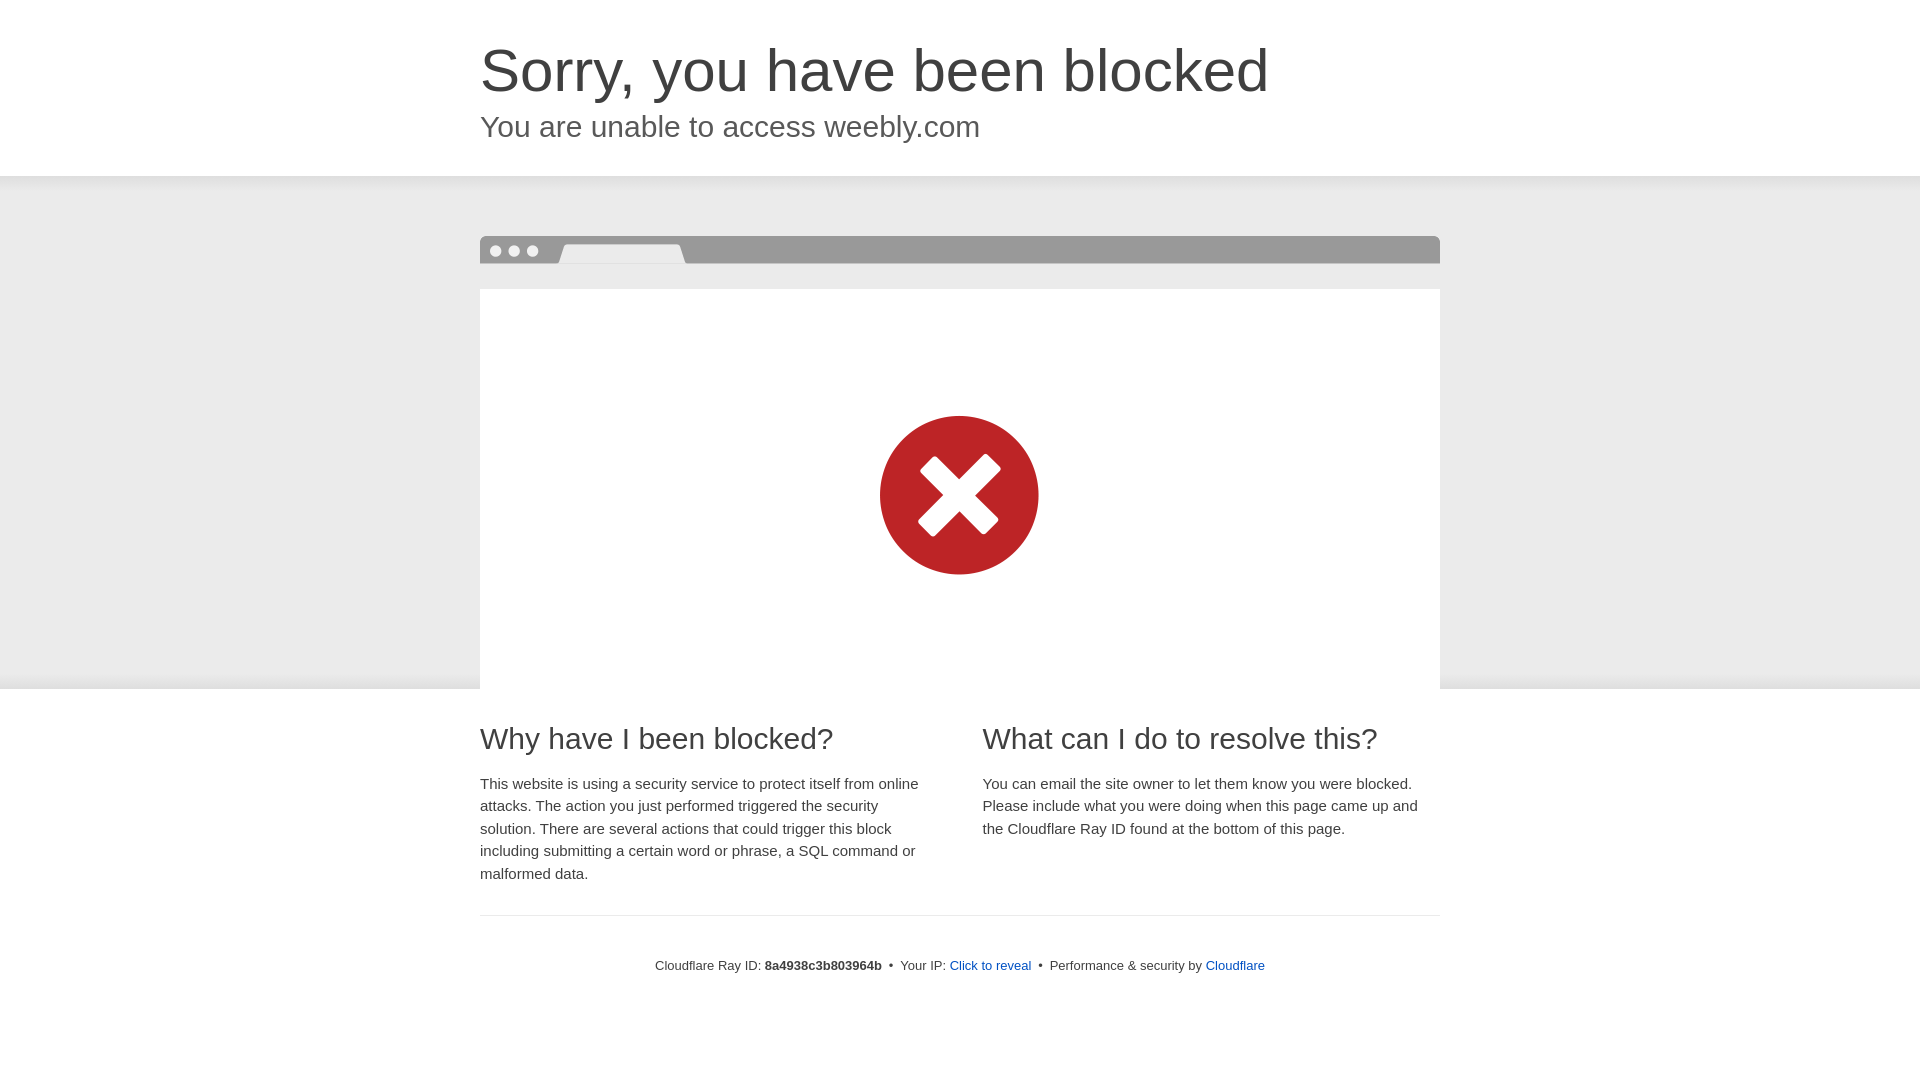 This screenshot has height=1080, width=1920. I want to click on Click to reveal, so click(991, 966).